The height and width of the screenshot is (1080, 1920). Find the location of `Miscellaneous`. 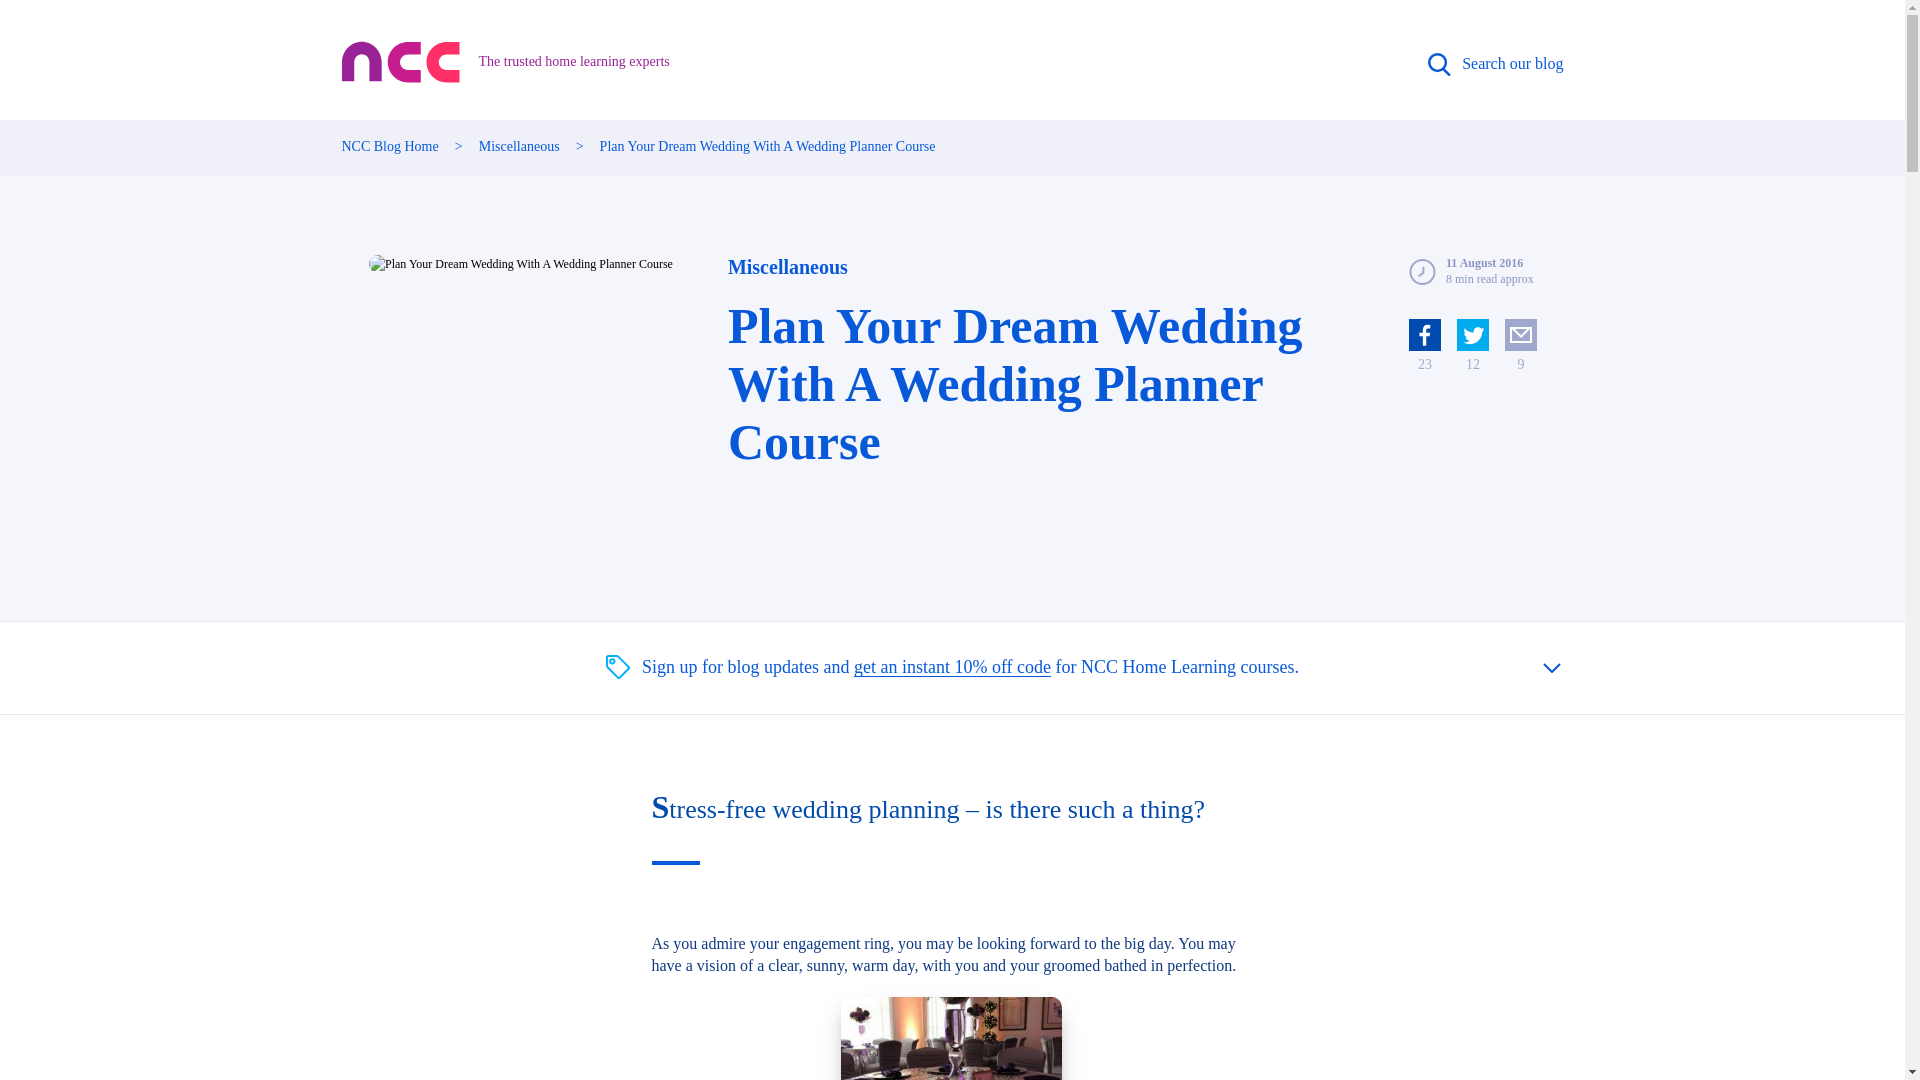

Miscellaneous is located at coordinates (519, 146).